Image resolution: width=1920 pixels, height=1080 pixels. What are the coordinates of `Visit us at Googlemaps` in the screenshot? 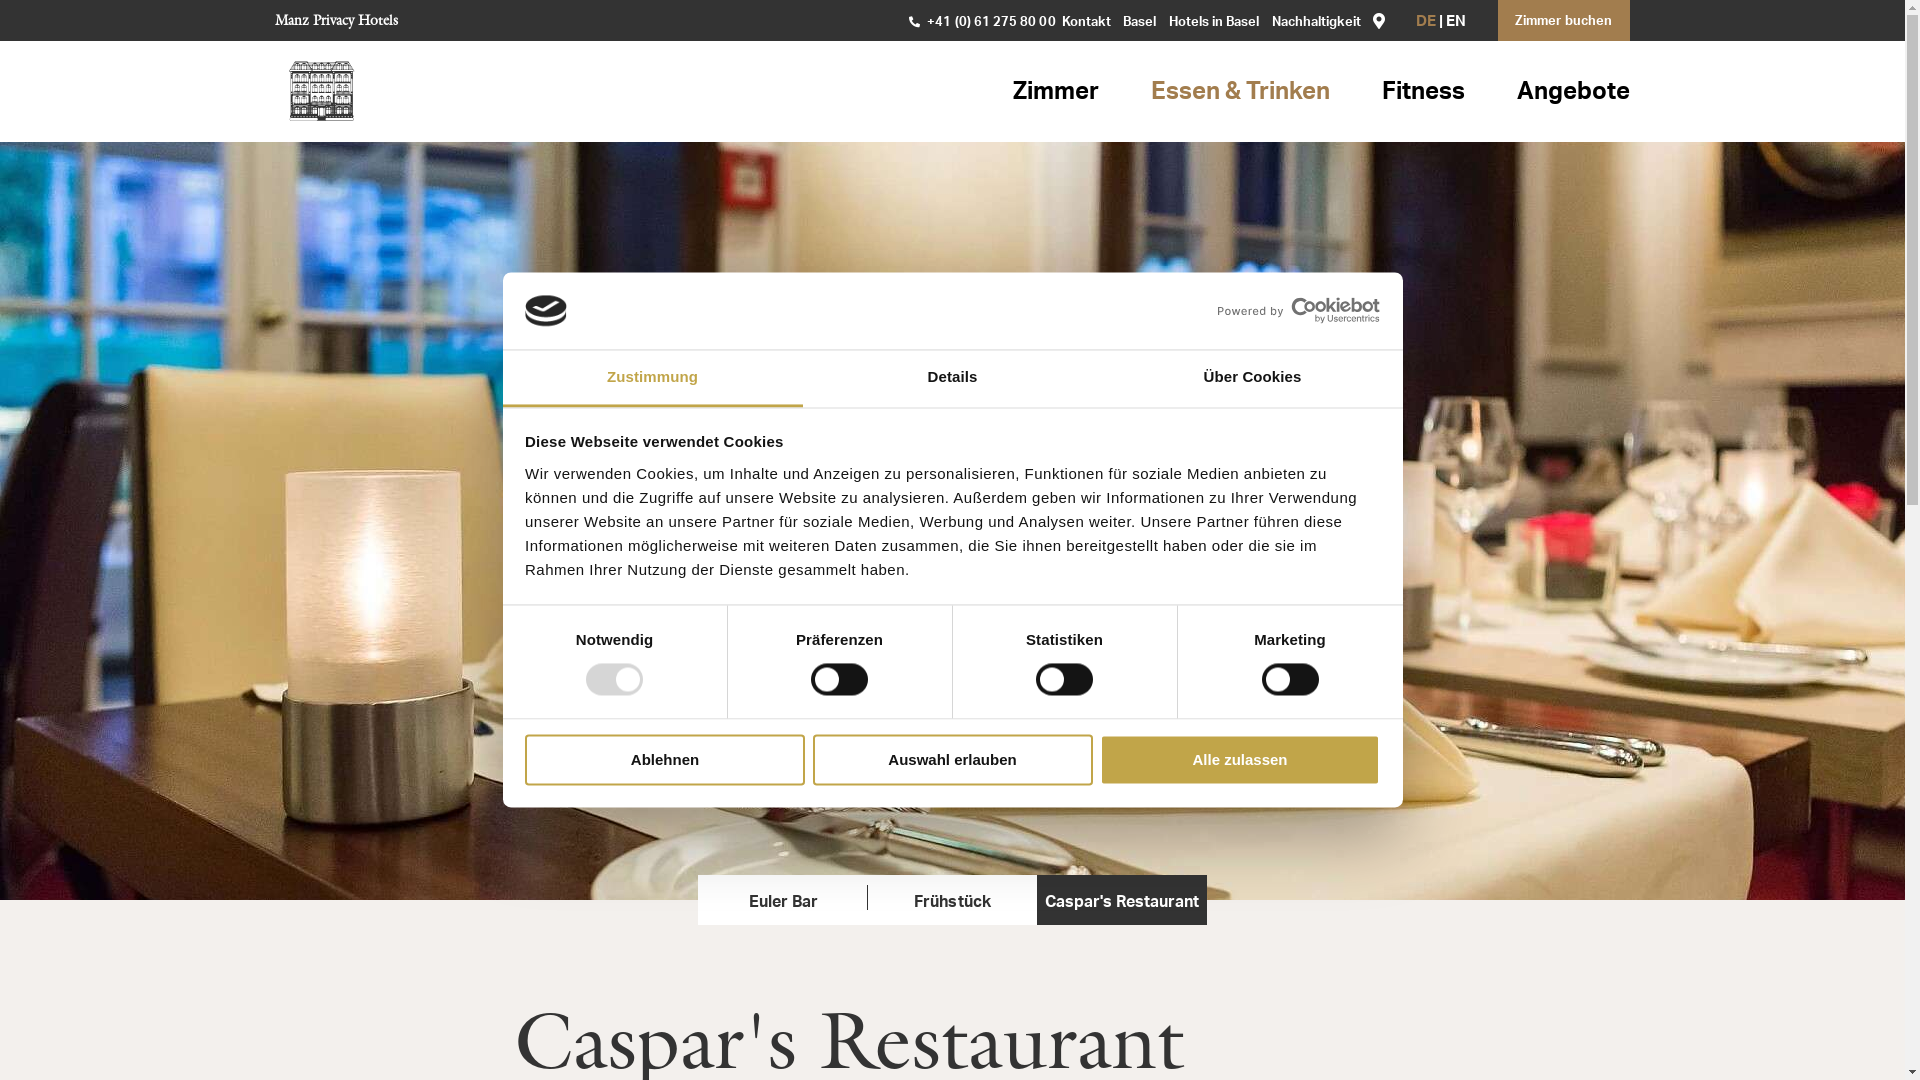 It's located at (1379, 20).